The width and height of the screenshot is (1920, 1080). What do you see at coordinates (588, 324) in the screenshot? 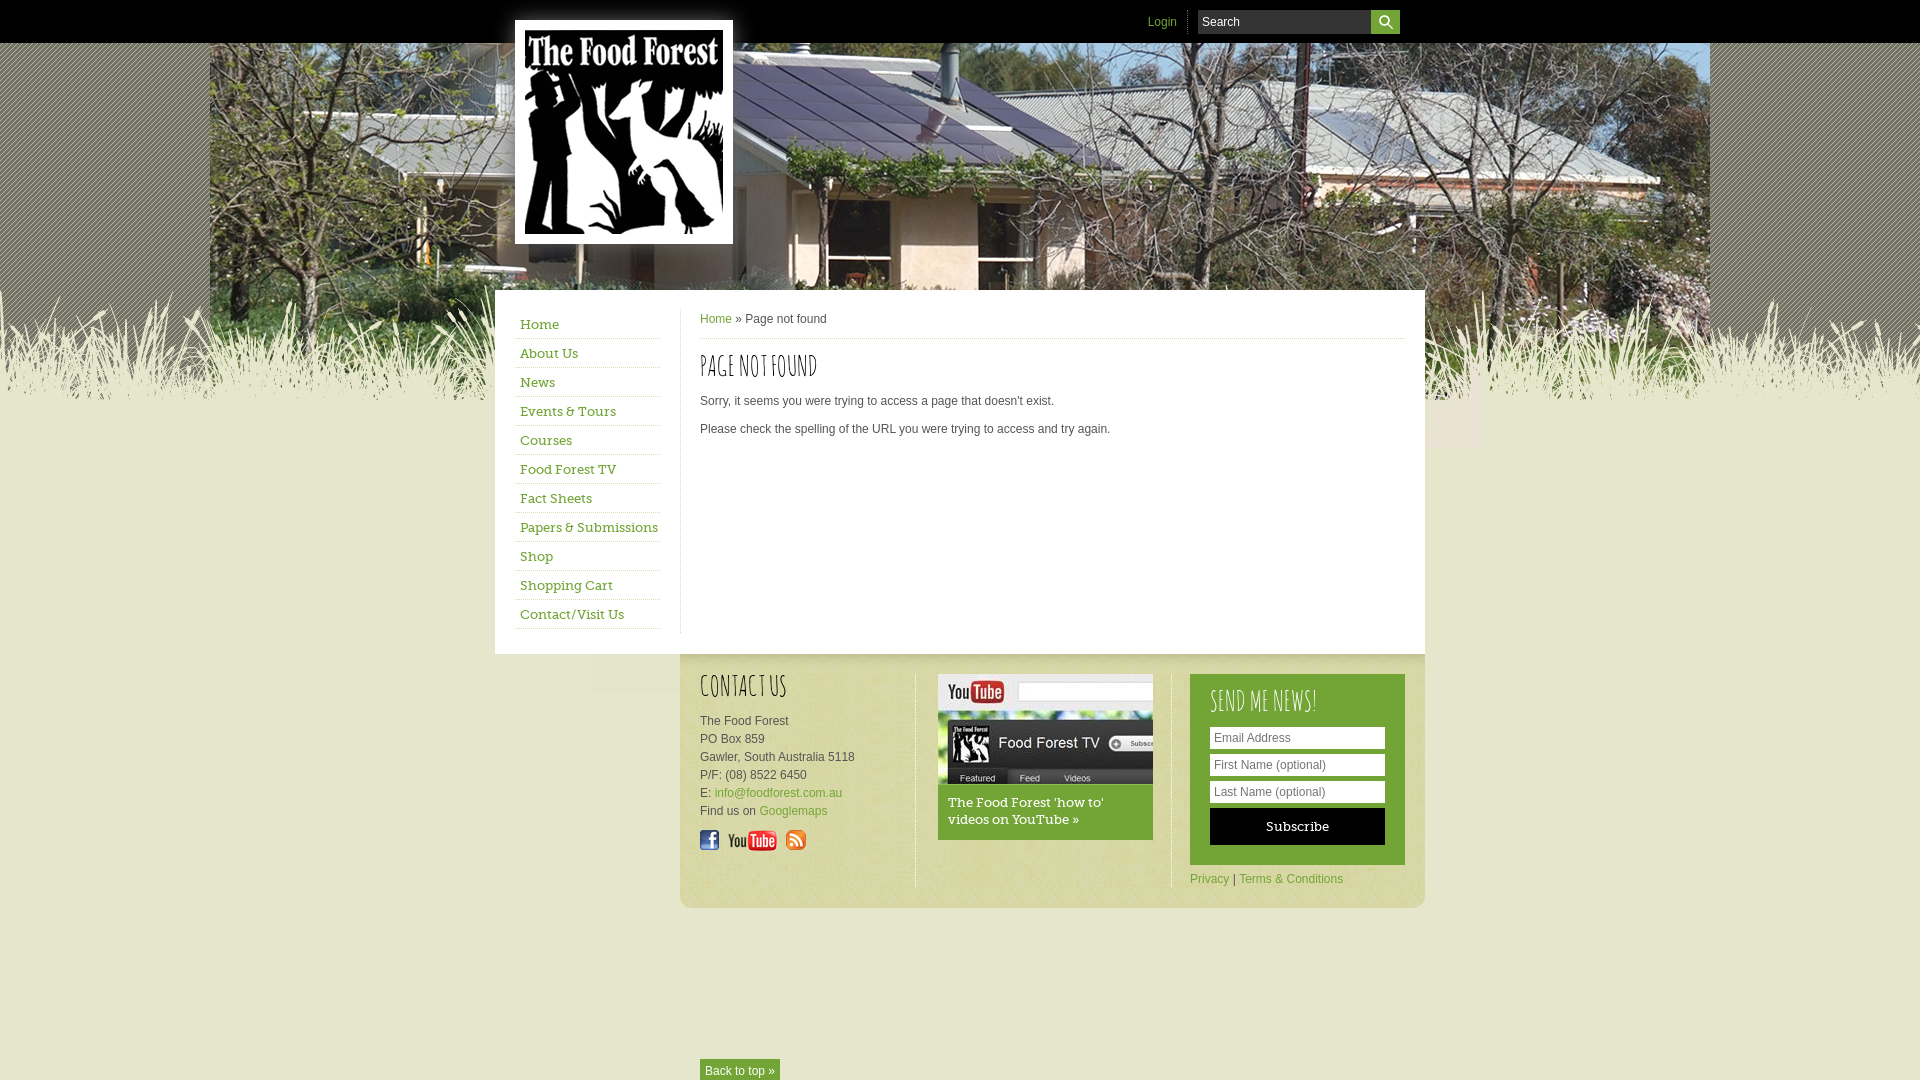
I see `Home` at bounding box center [588, 324].